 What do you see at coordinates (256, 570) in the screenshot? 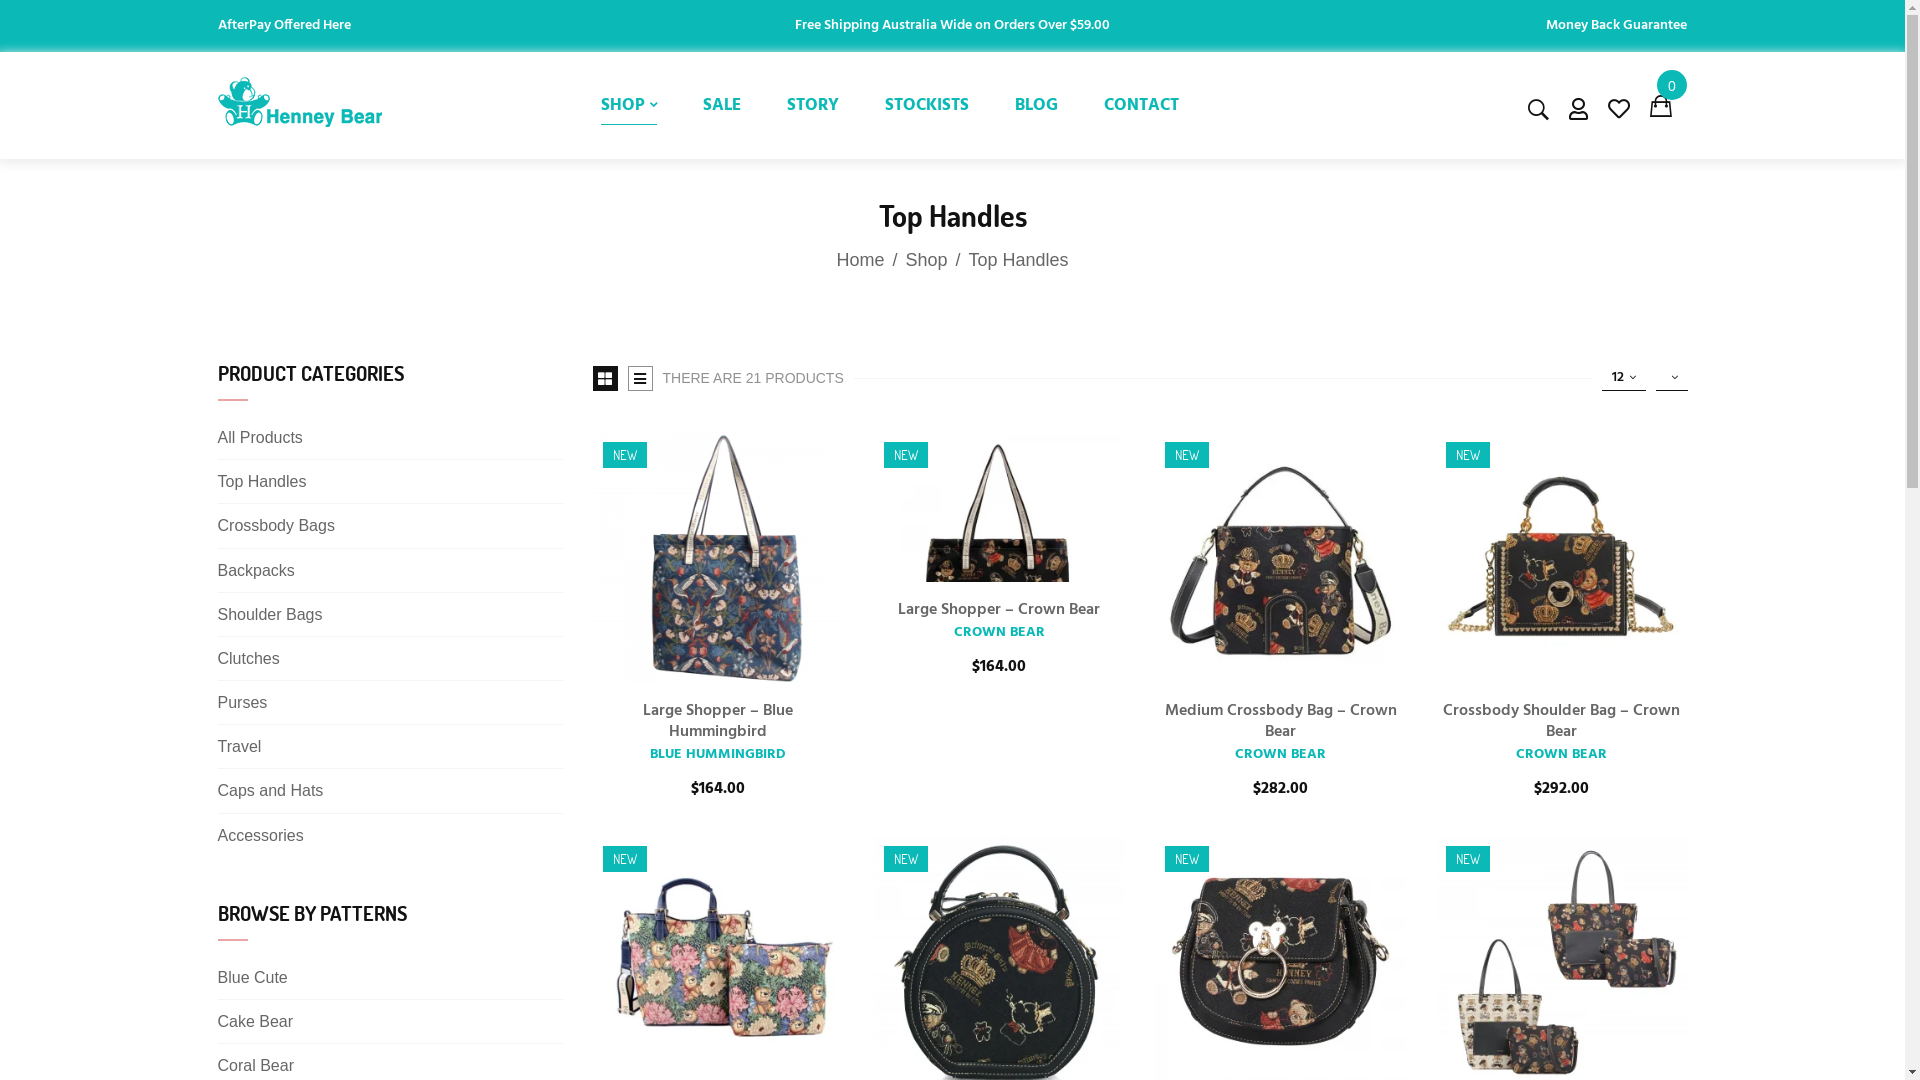
I see `Backpacks` at bounding box center [256, 570].